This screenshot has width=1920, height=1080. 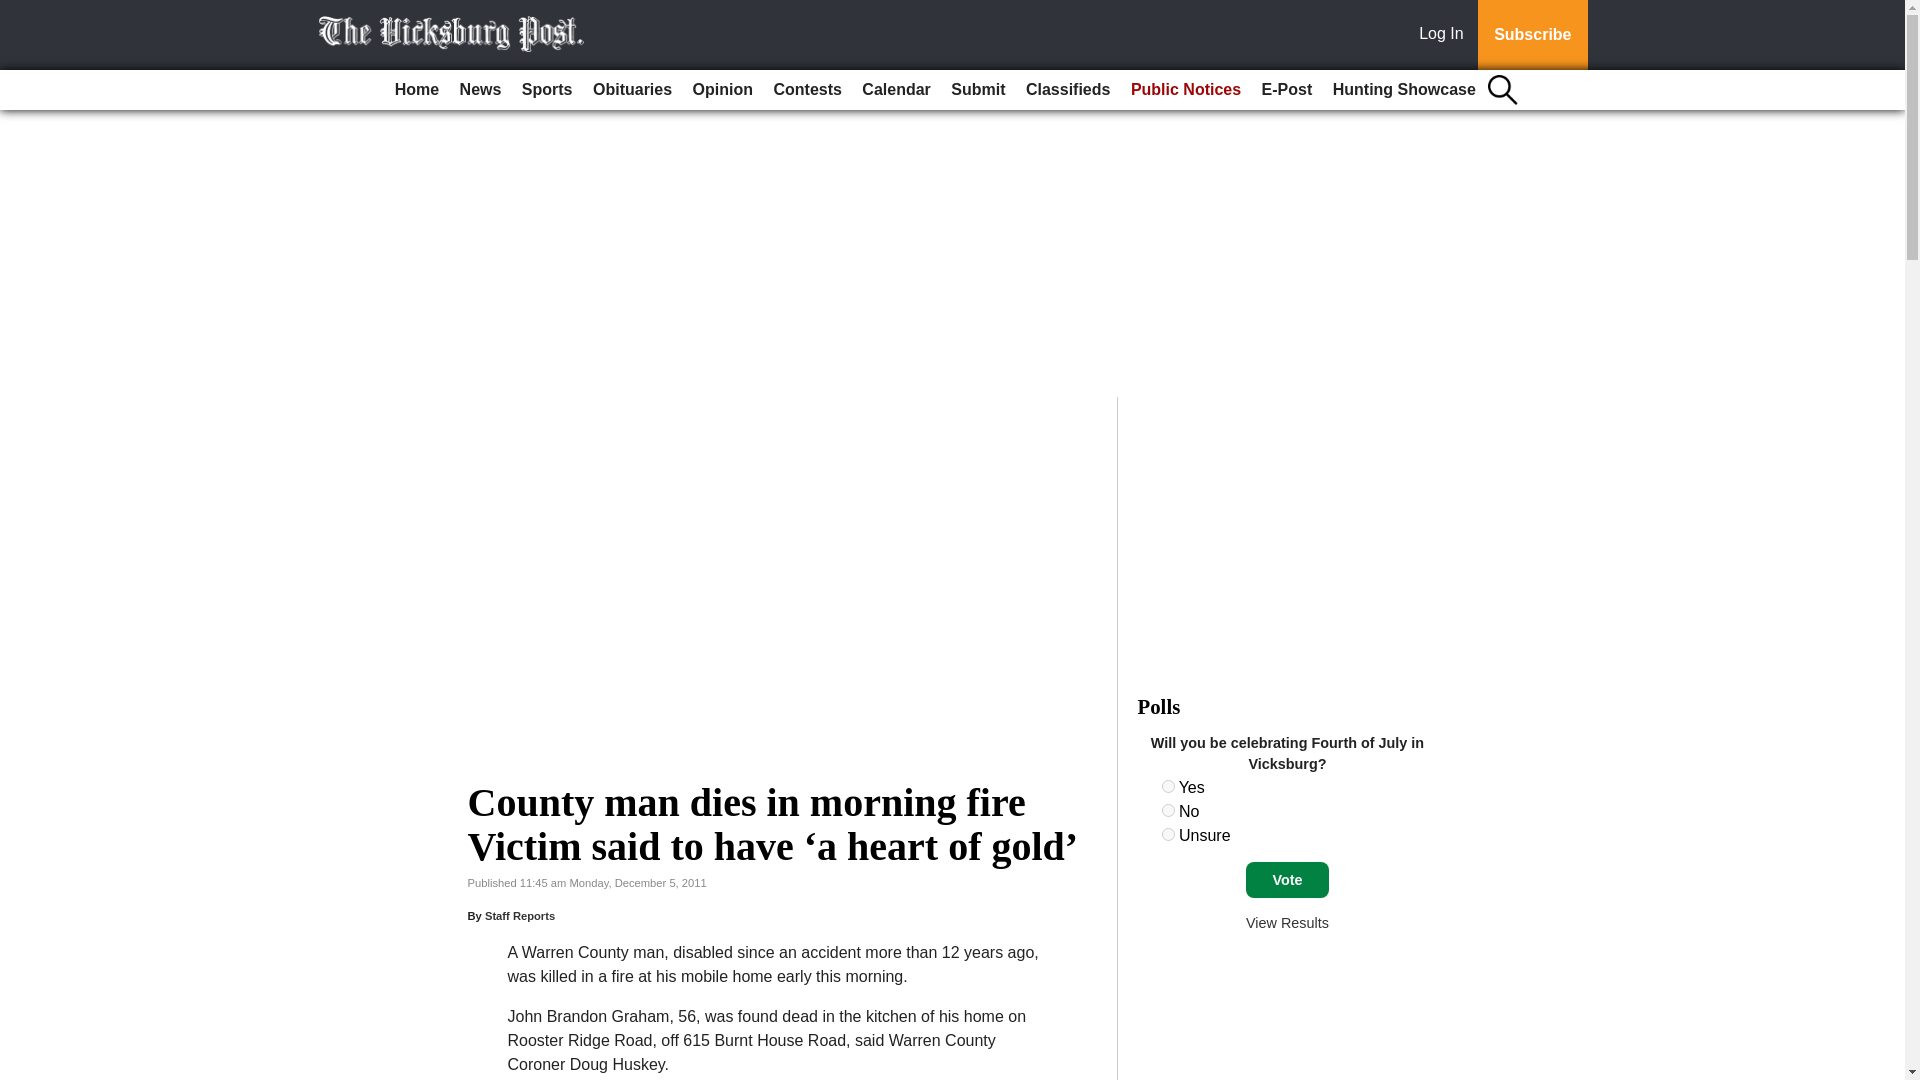 I want to click on Log In, so click(x=1445, y=35).